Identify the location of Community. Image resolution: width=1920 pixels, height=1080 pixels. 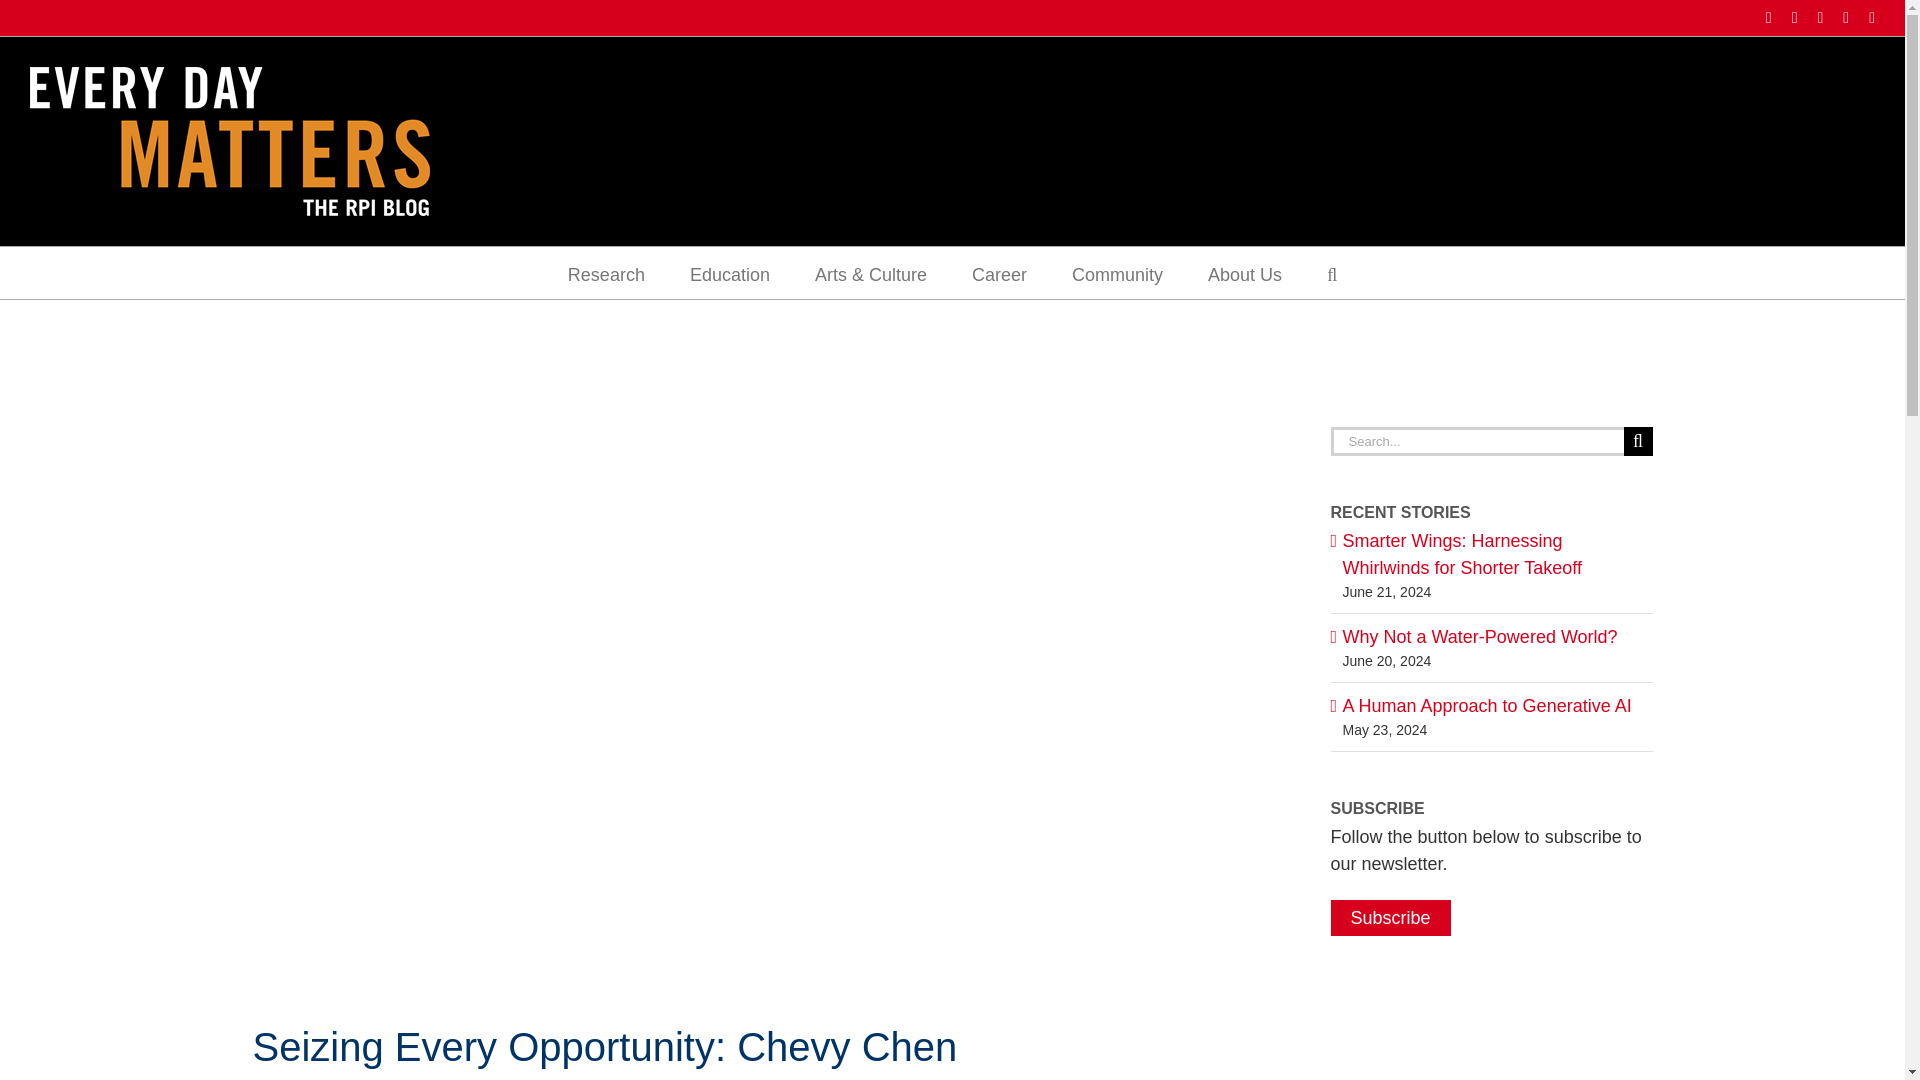
(1117, 273).